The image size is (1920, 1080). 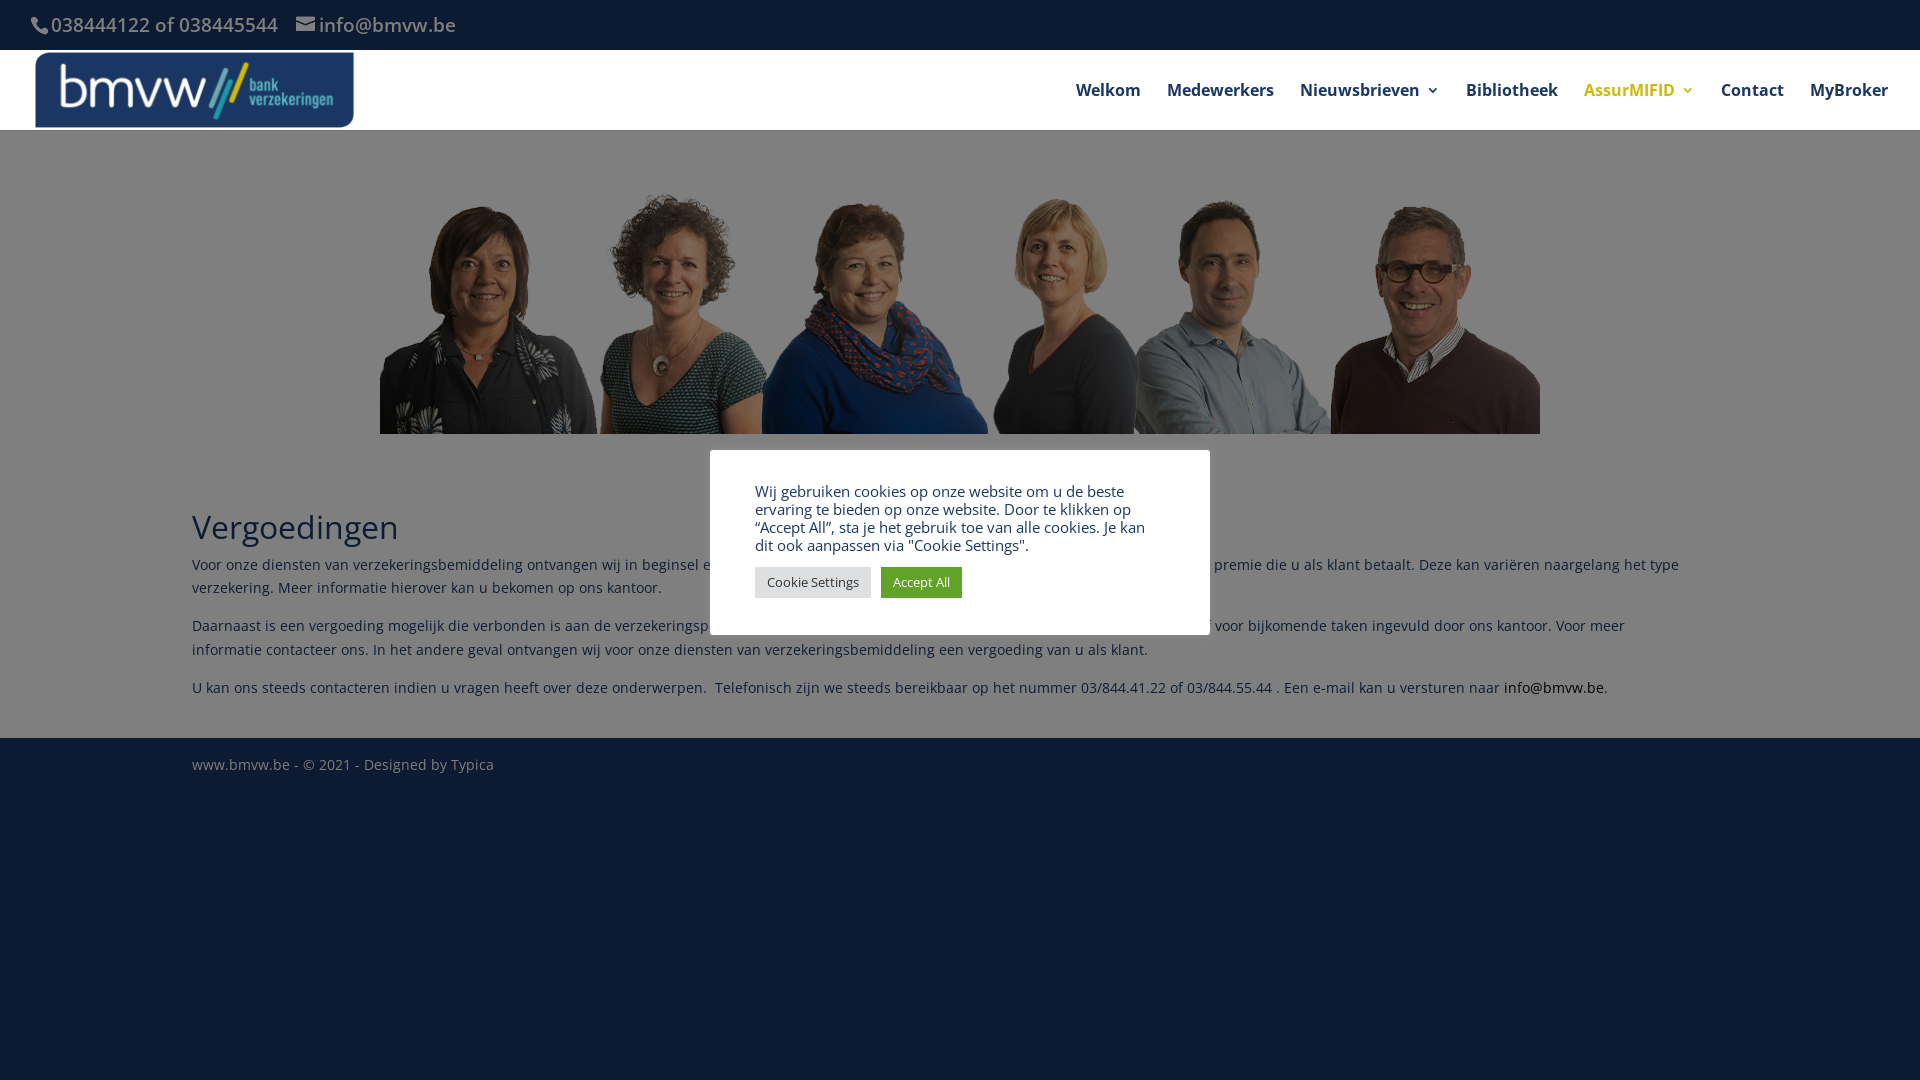 What do you see at coordinates (813, 582) in the screenshot?
I see `Cookie Settings` at bounding box center [813, 582].